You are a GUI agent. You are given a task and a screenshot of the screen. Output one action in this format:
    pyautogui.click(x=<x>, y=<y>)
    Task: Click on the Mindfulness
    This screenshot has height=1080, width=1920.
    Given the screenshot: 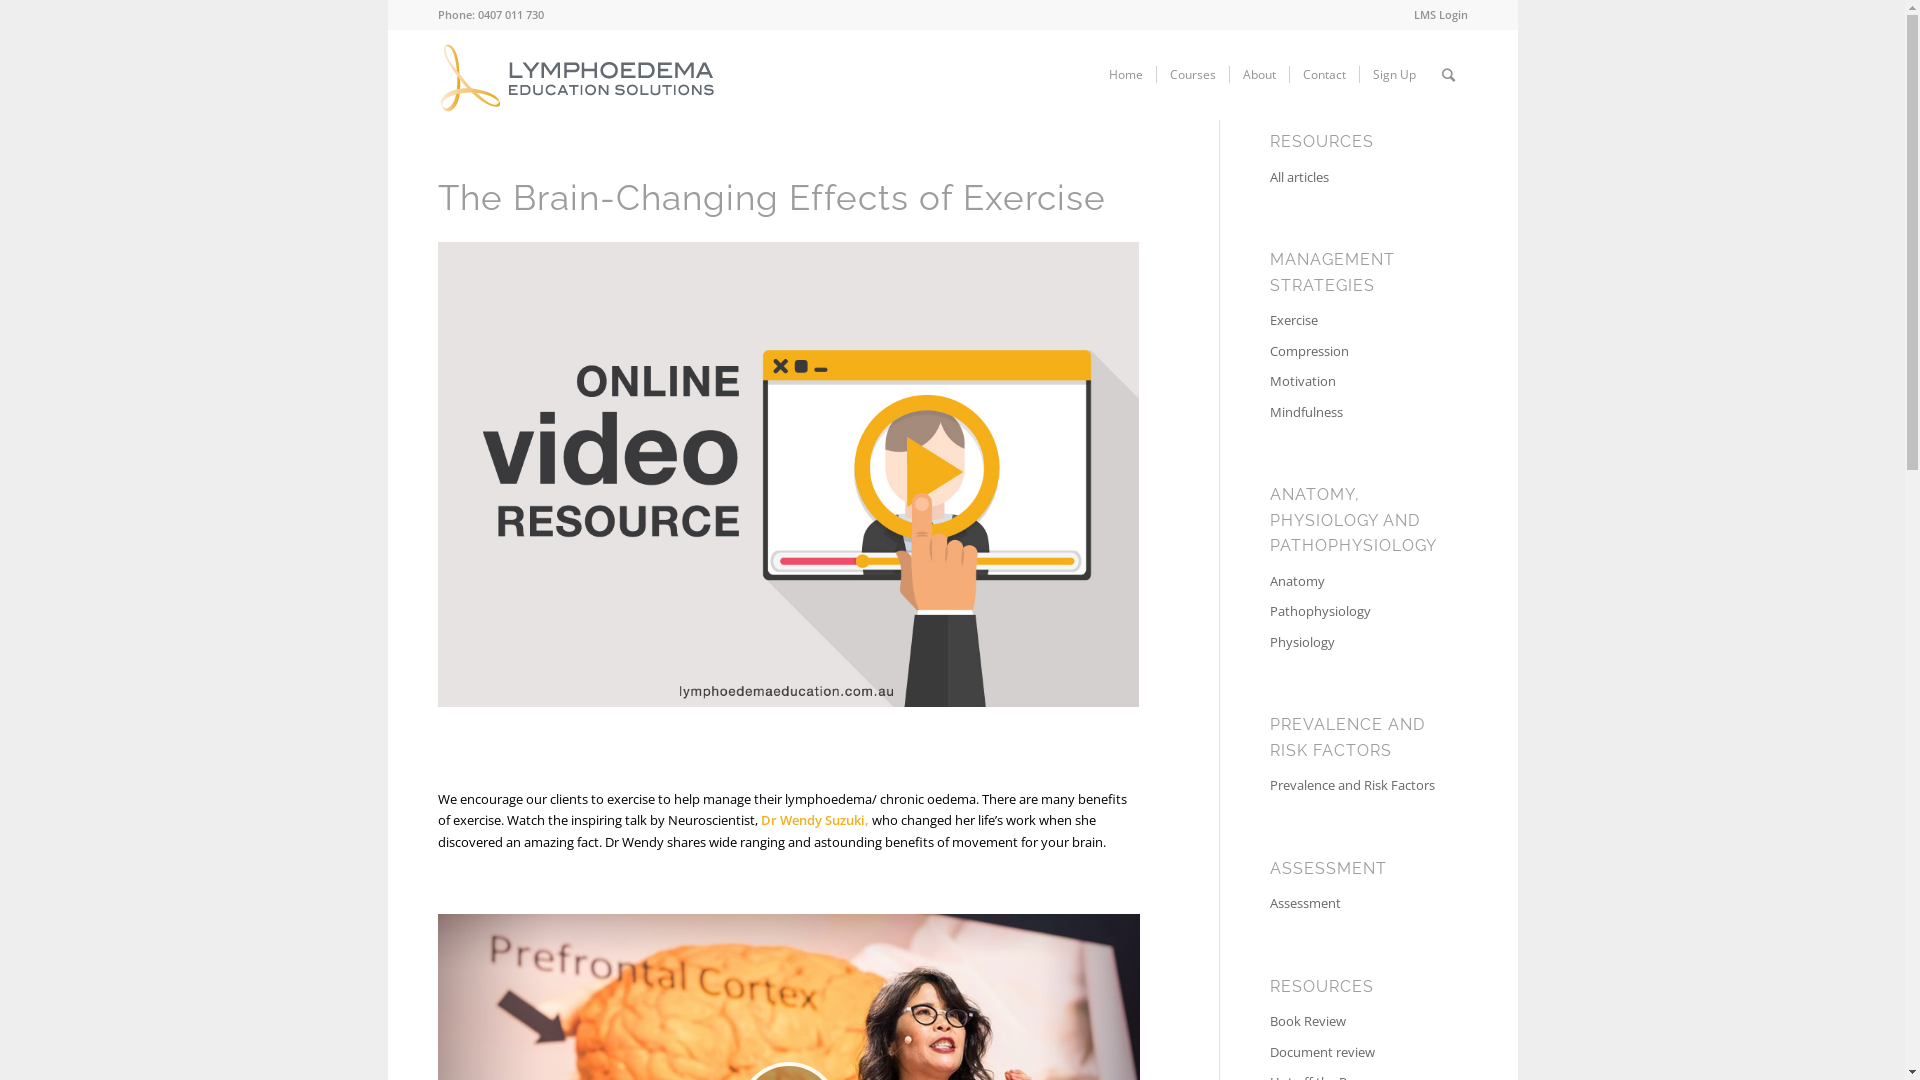 What is the action you would take?
    pyautogui.click(x=1354, y=413)
    